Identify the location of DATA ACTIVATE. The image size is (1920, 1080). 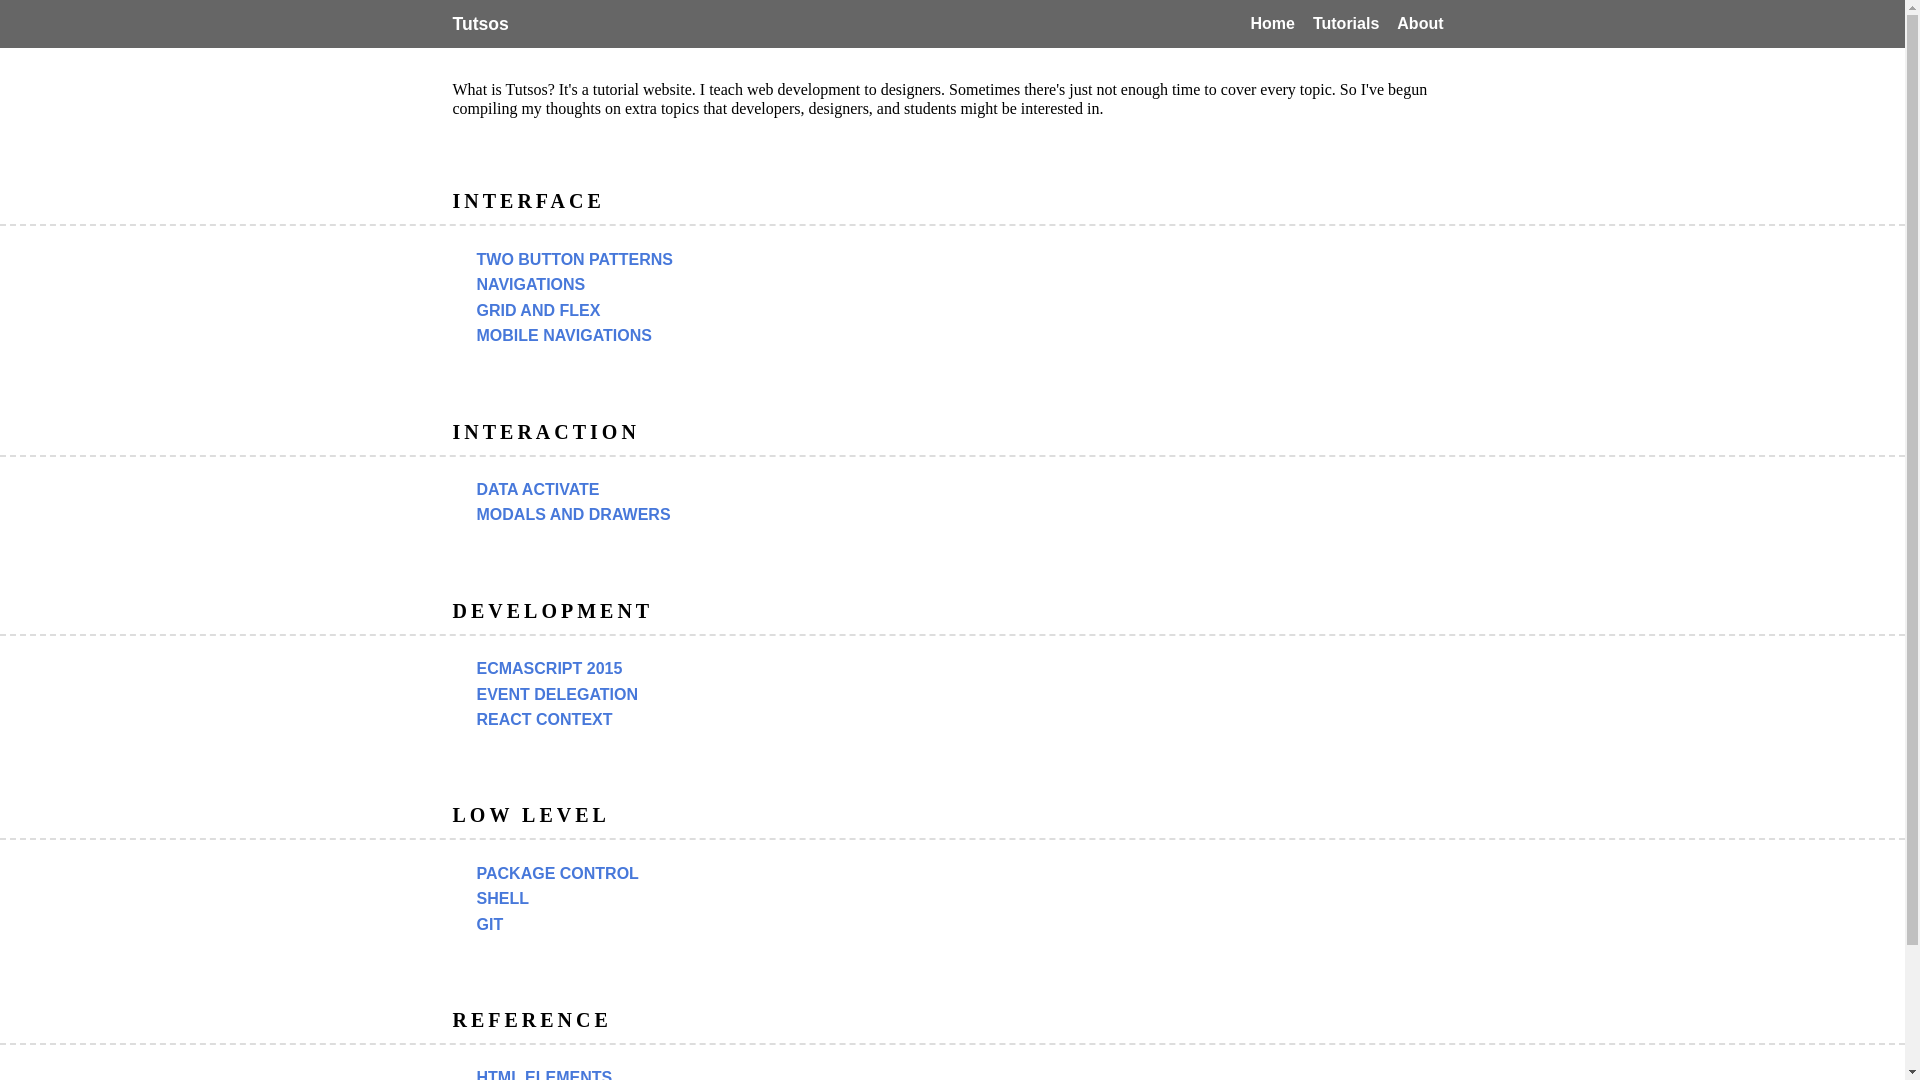
(537, 490).